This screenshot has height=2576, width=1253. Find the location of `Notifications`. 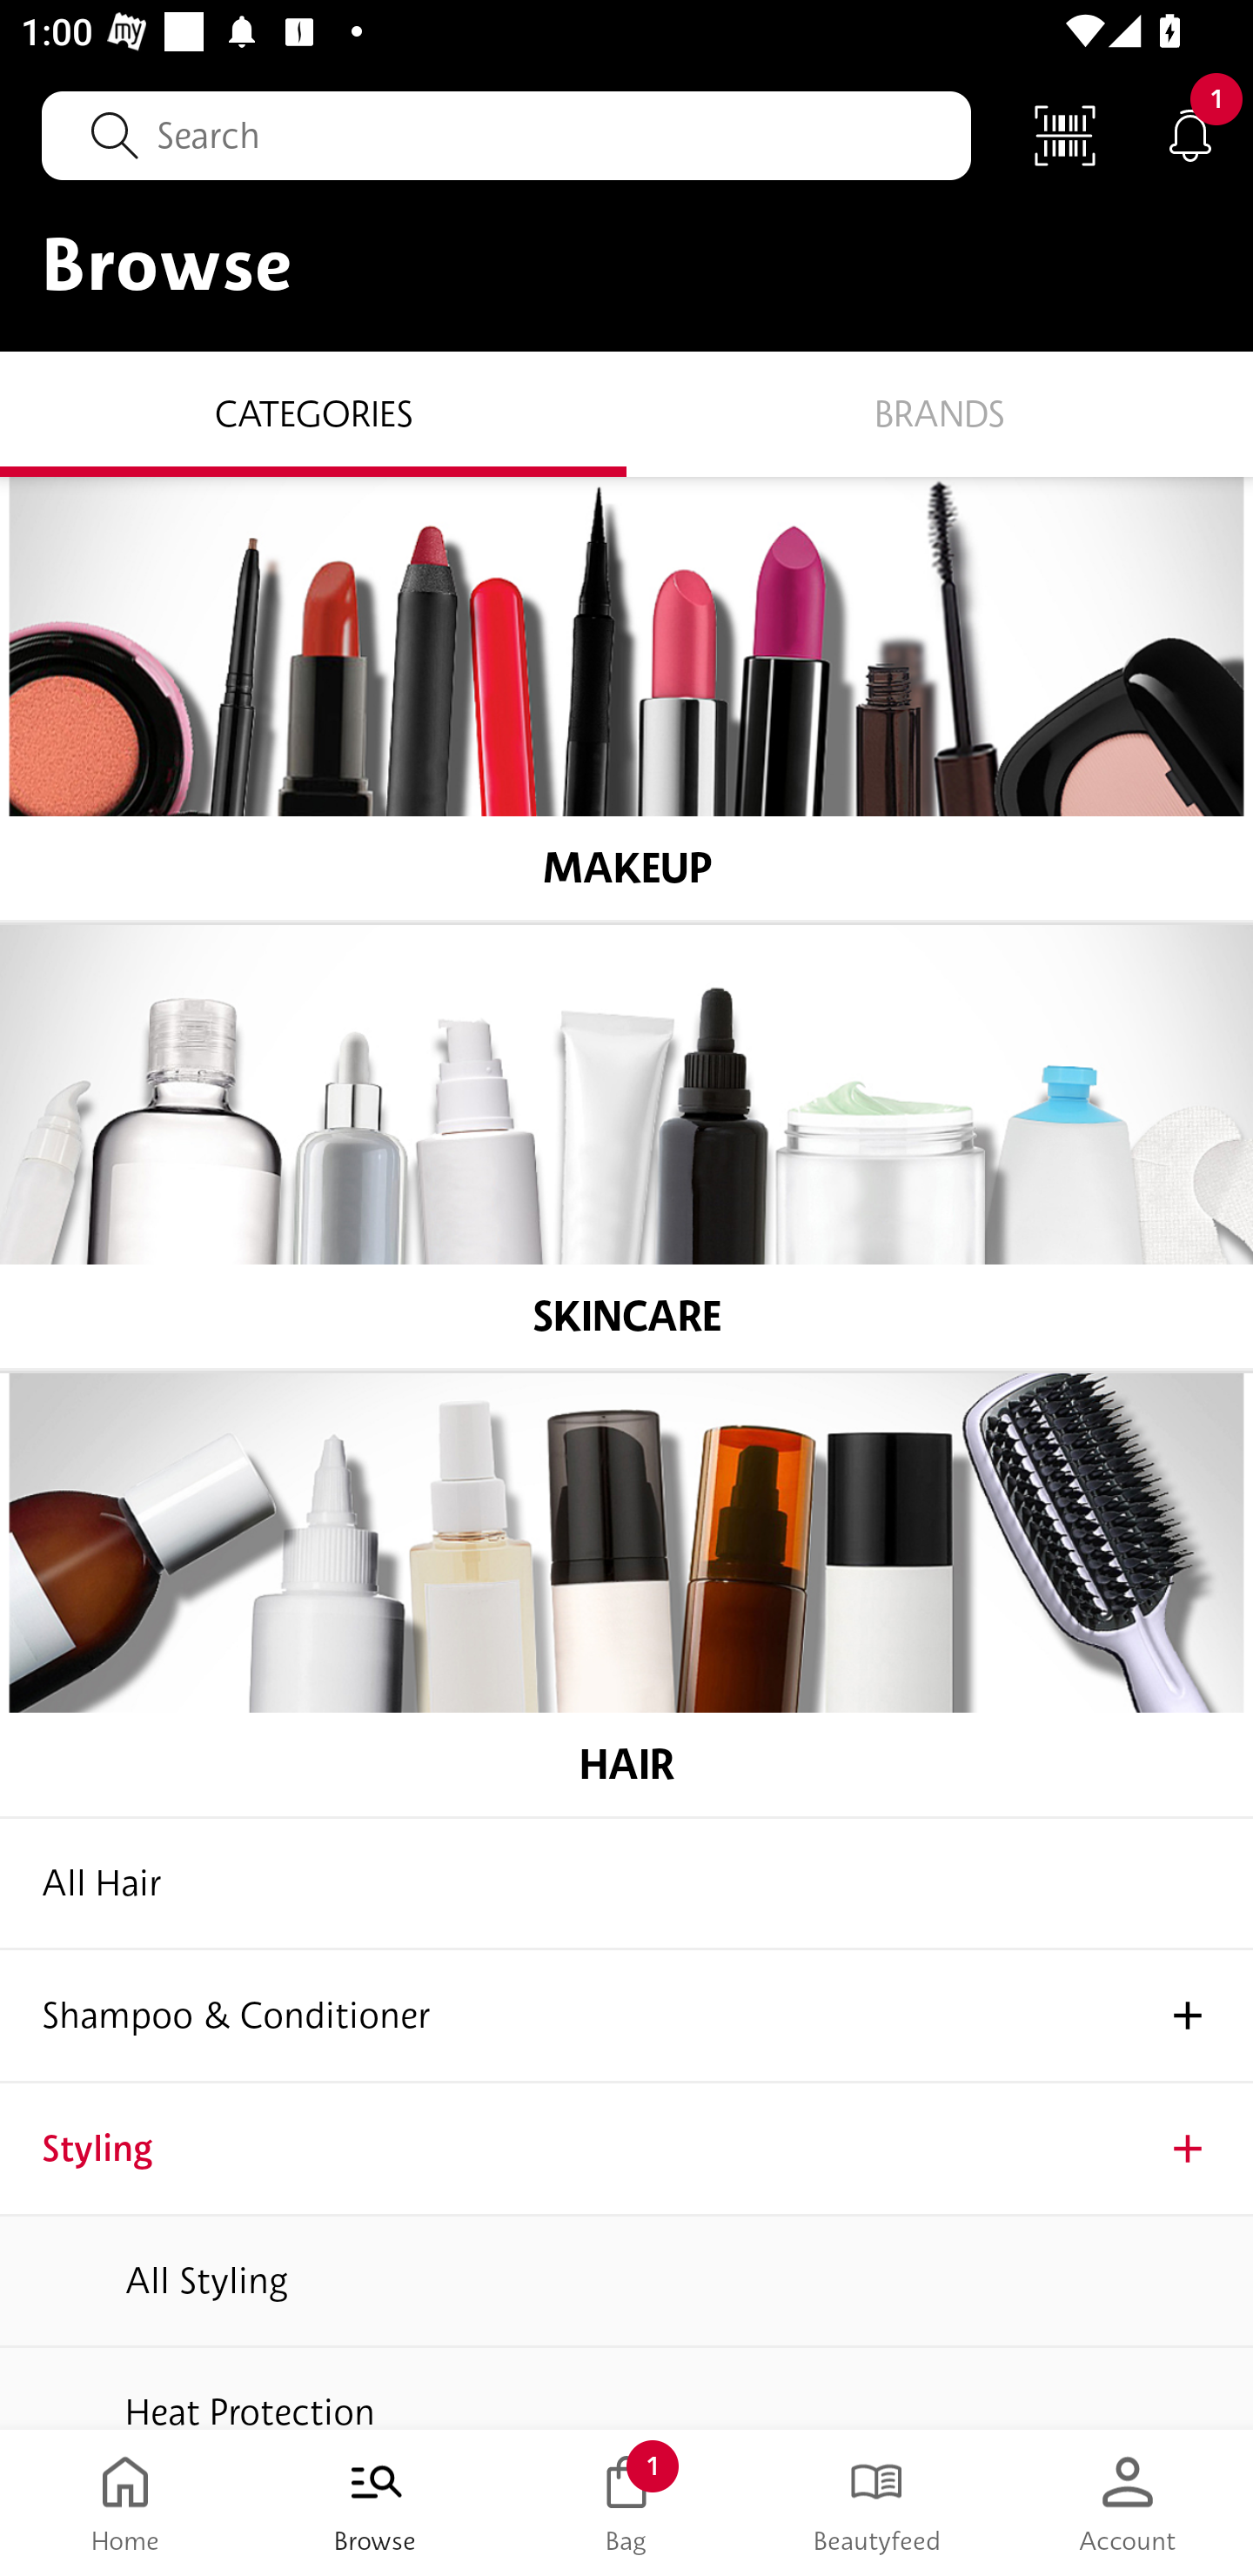

Notifications is located at coordinates (1190, 134).